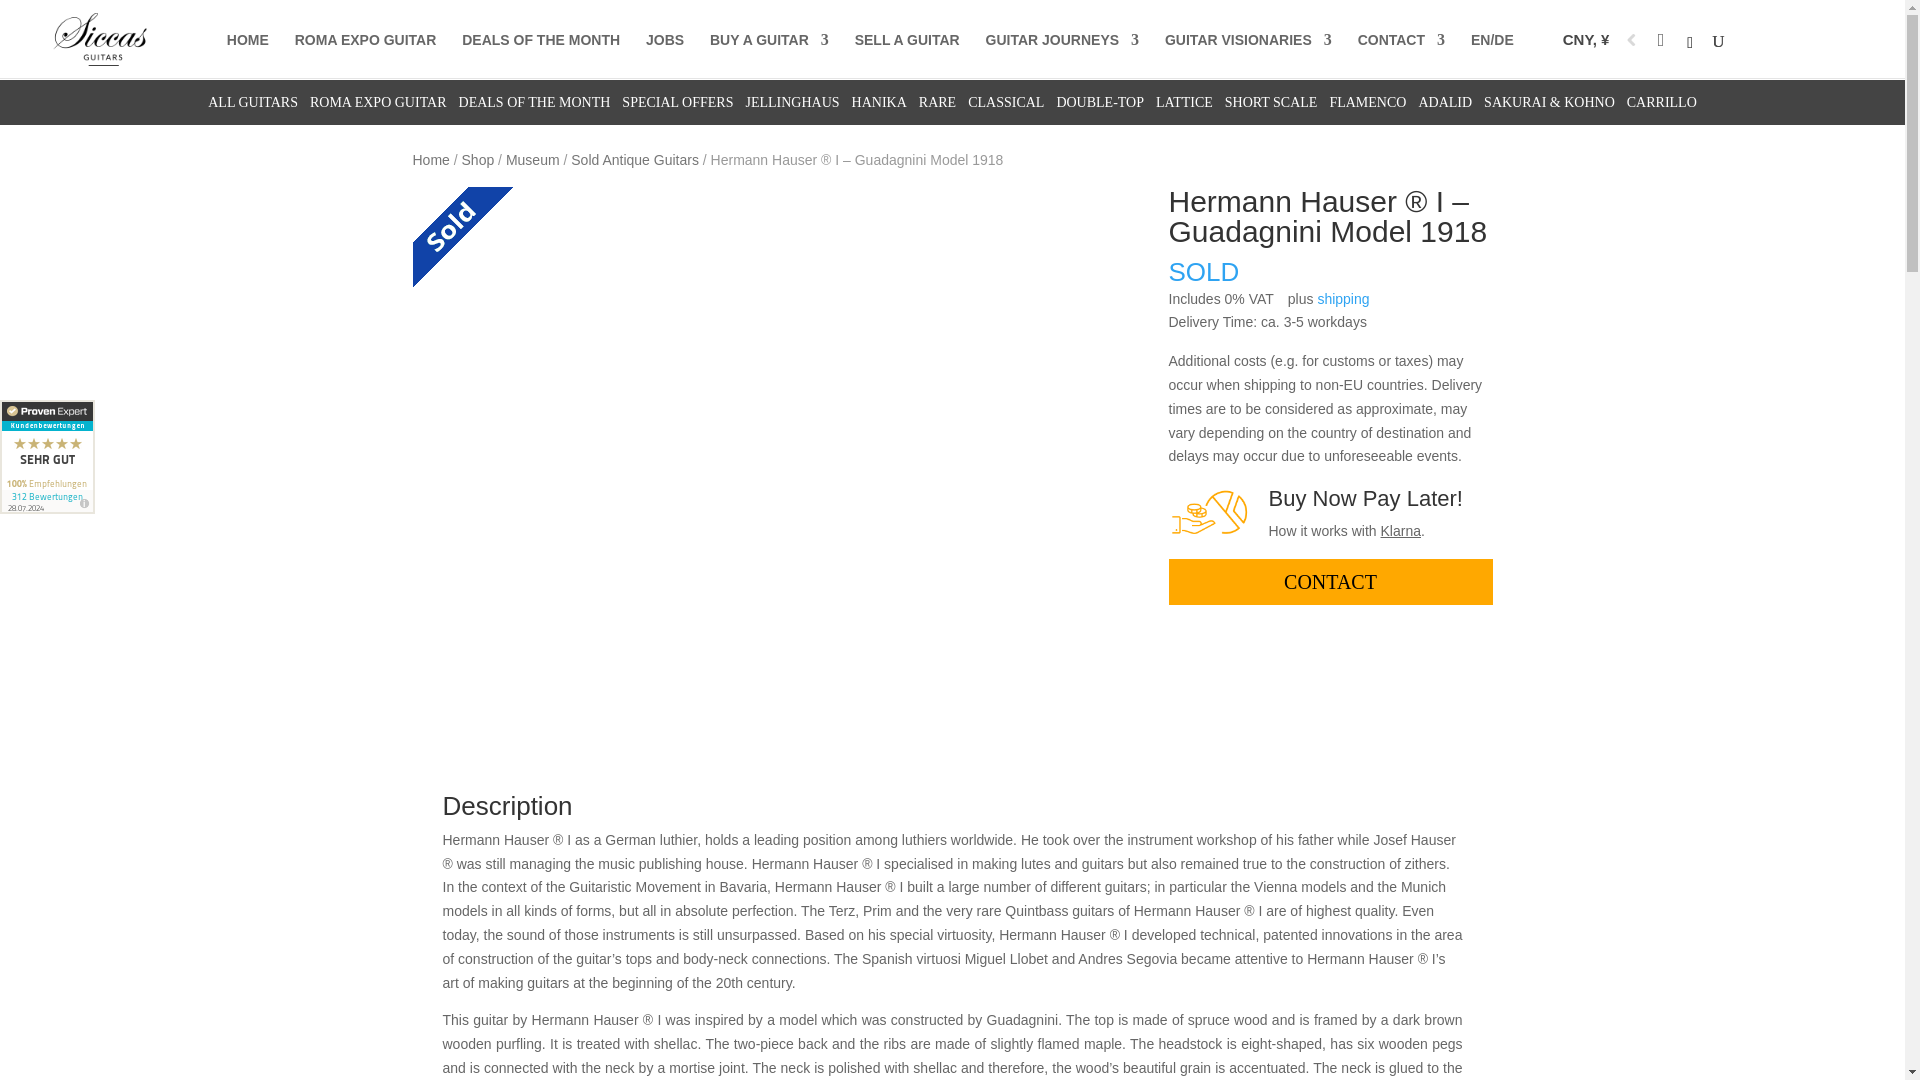 Image resolution: width=1920 pixels, height=1080 pixels. Describe the element at coordinates (770, 50) in the screenshot. I see `BUY A GUITAR` at that location.